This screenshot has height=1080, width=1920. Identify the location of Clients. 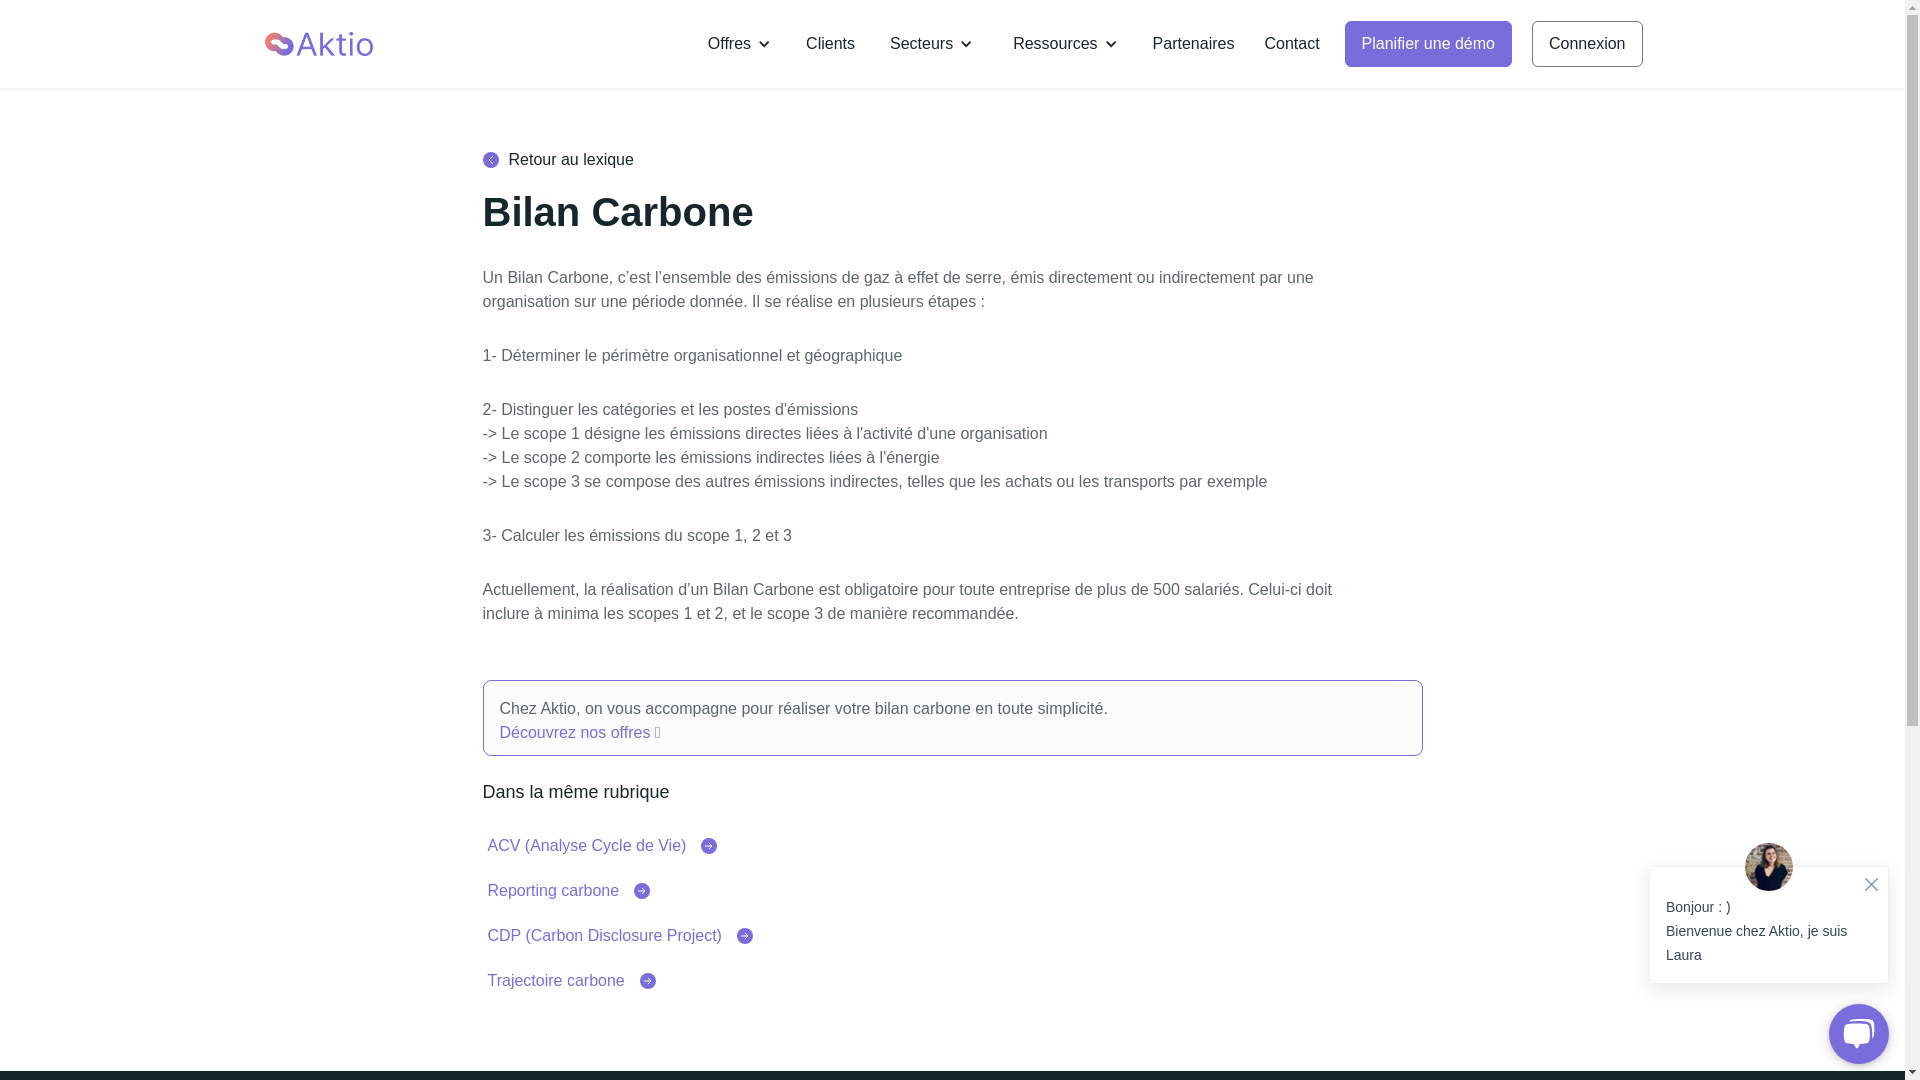
(830, 44).